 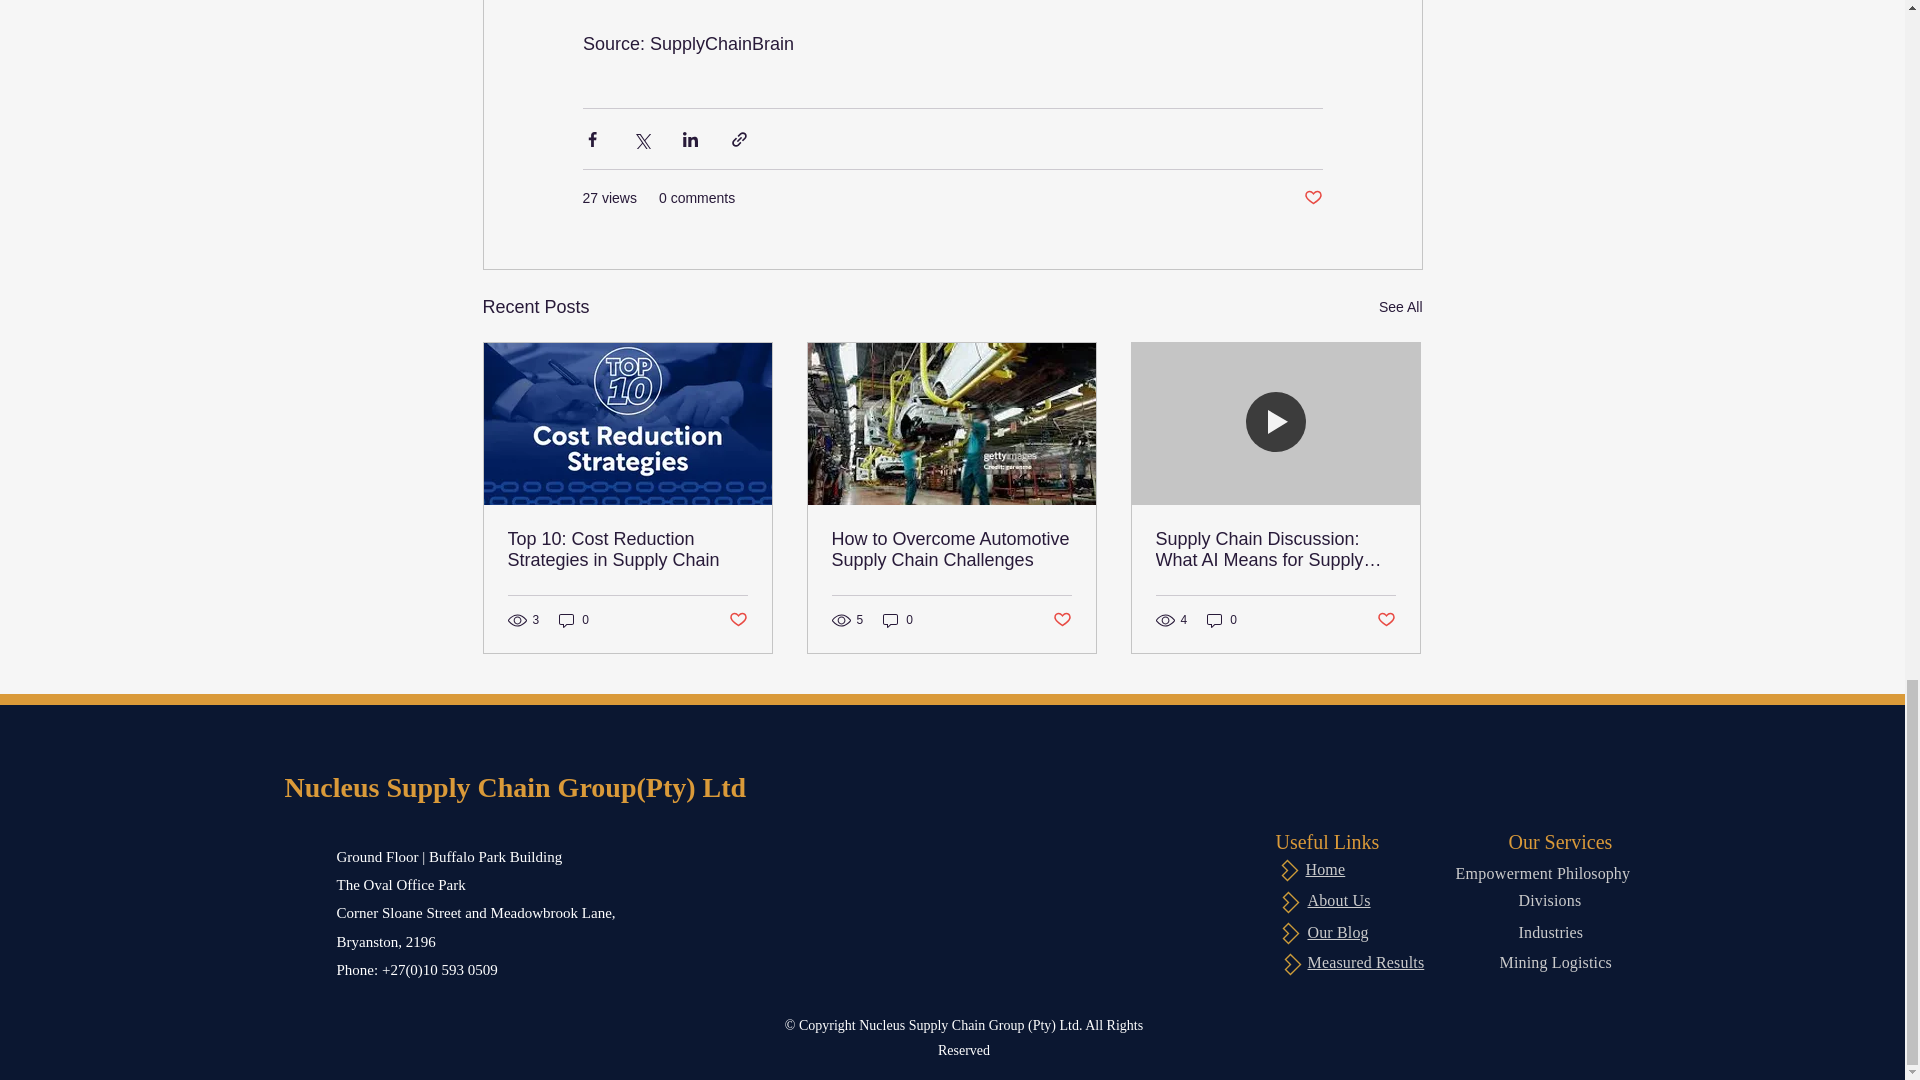 What do you see at coordinates (951, 550) in the screenshot?
I see `How to Overcome Automotive Supply Chain Challenges` at bounding box center [951, 550].